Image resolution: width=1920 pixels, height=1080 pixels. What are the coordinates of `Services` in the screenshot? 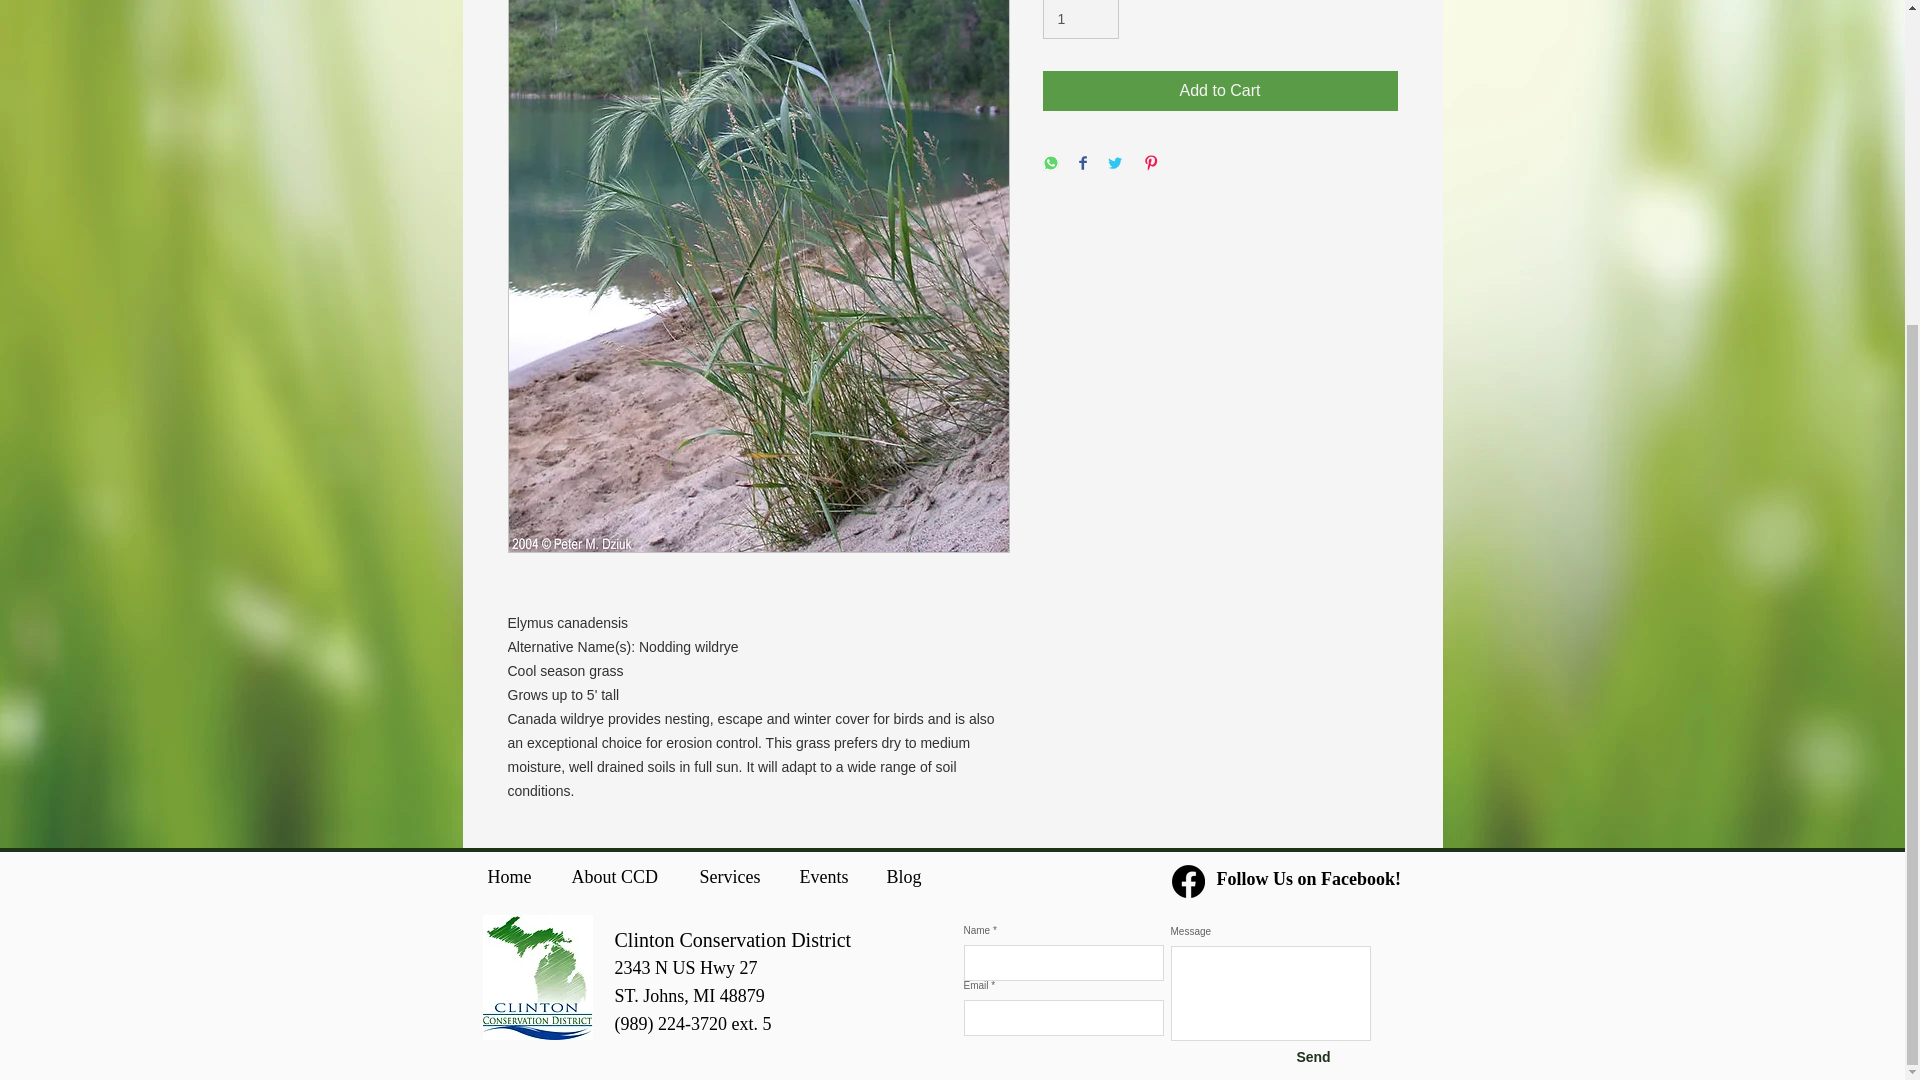 It's located at (733, 873).